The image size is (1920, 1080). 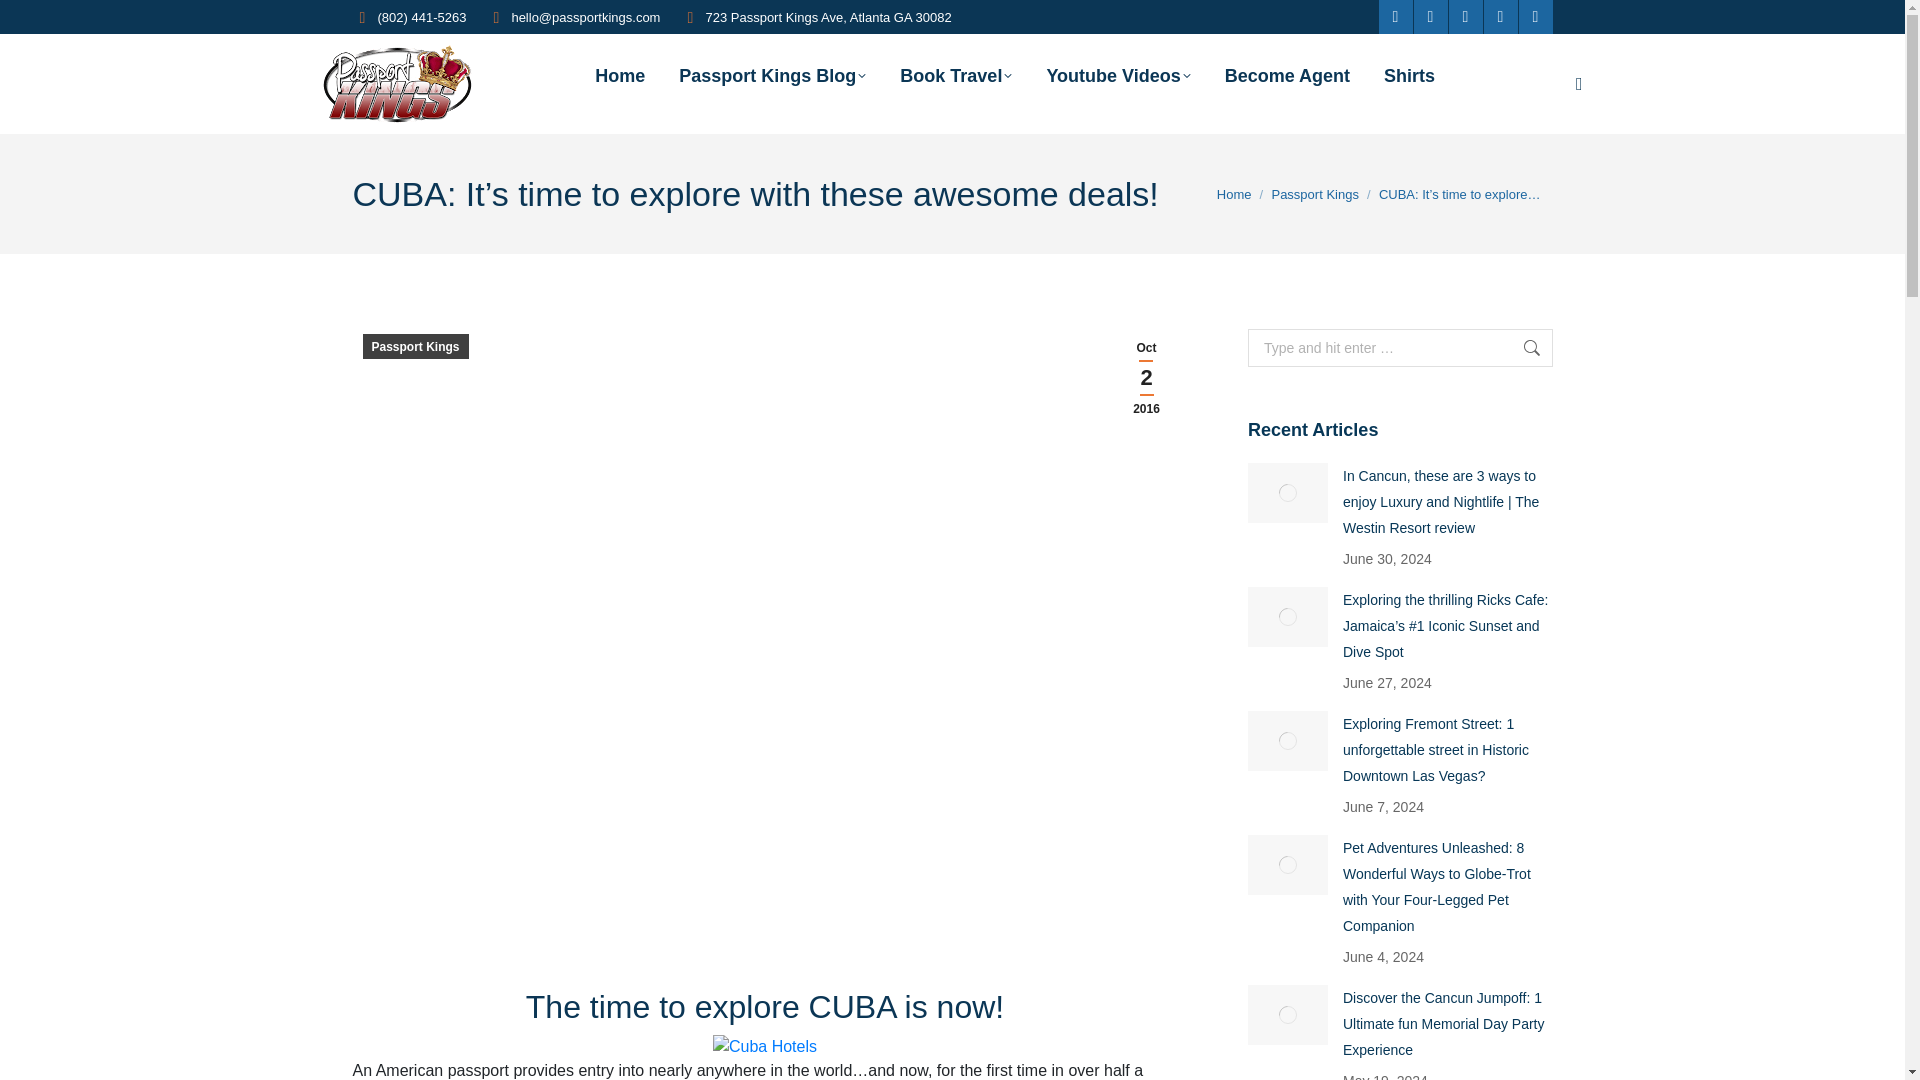 I want to click on Home, so click(x=1234, y=194).